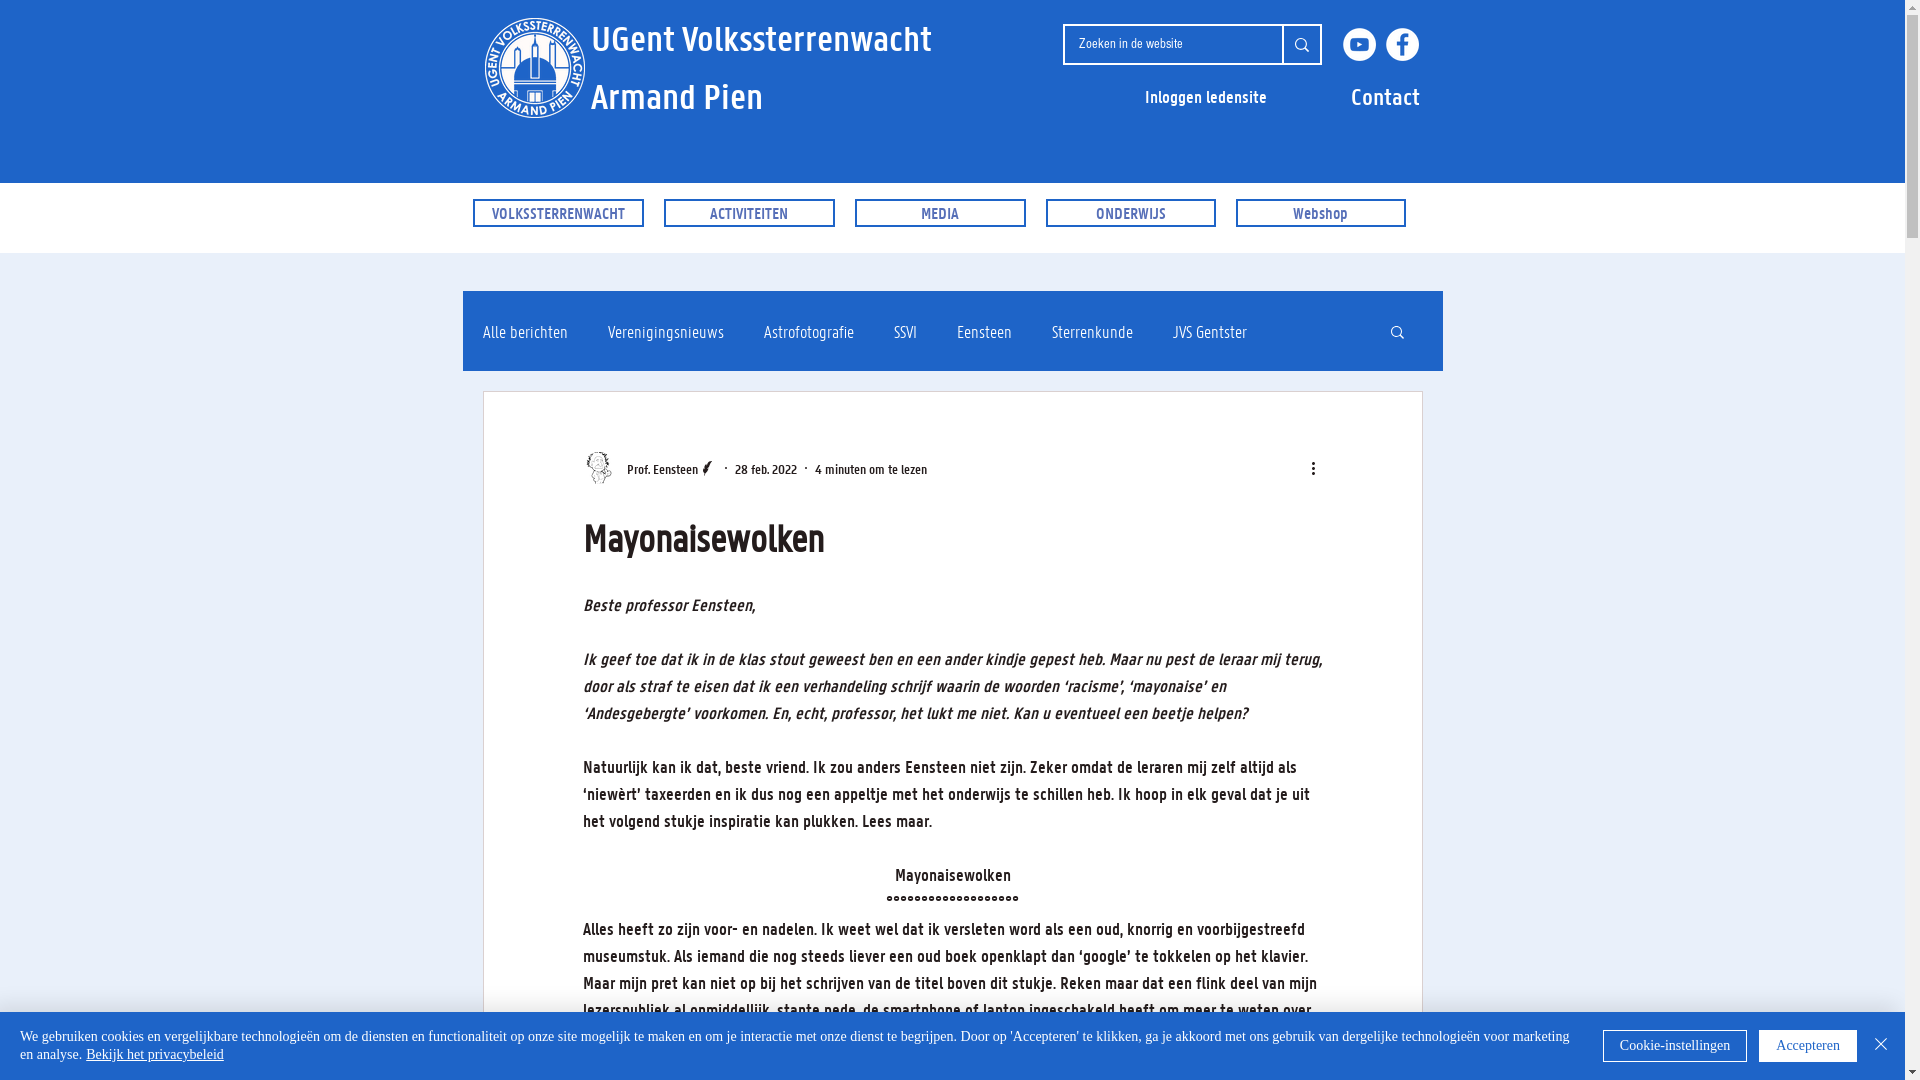 The image size is (1920, 1080). What do you see at coordinates (1092, 331) in the screenshot?
I see `Sterrenkunde` at bounding box center [1092, 331].